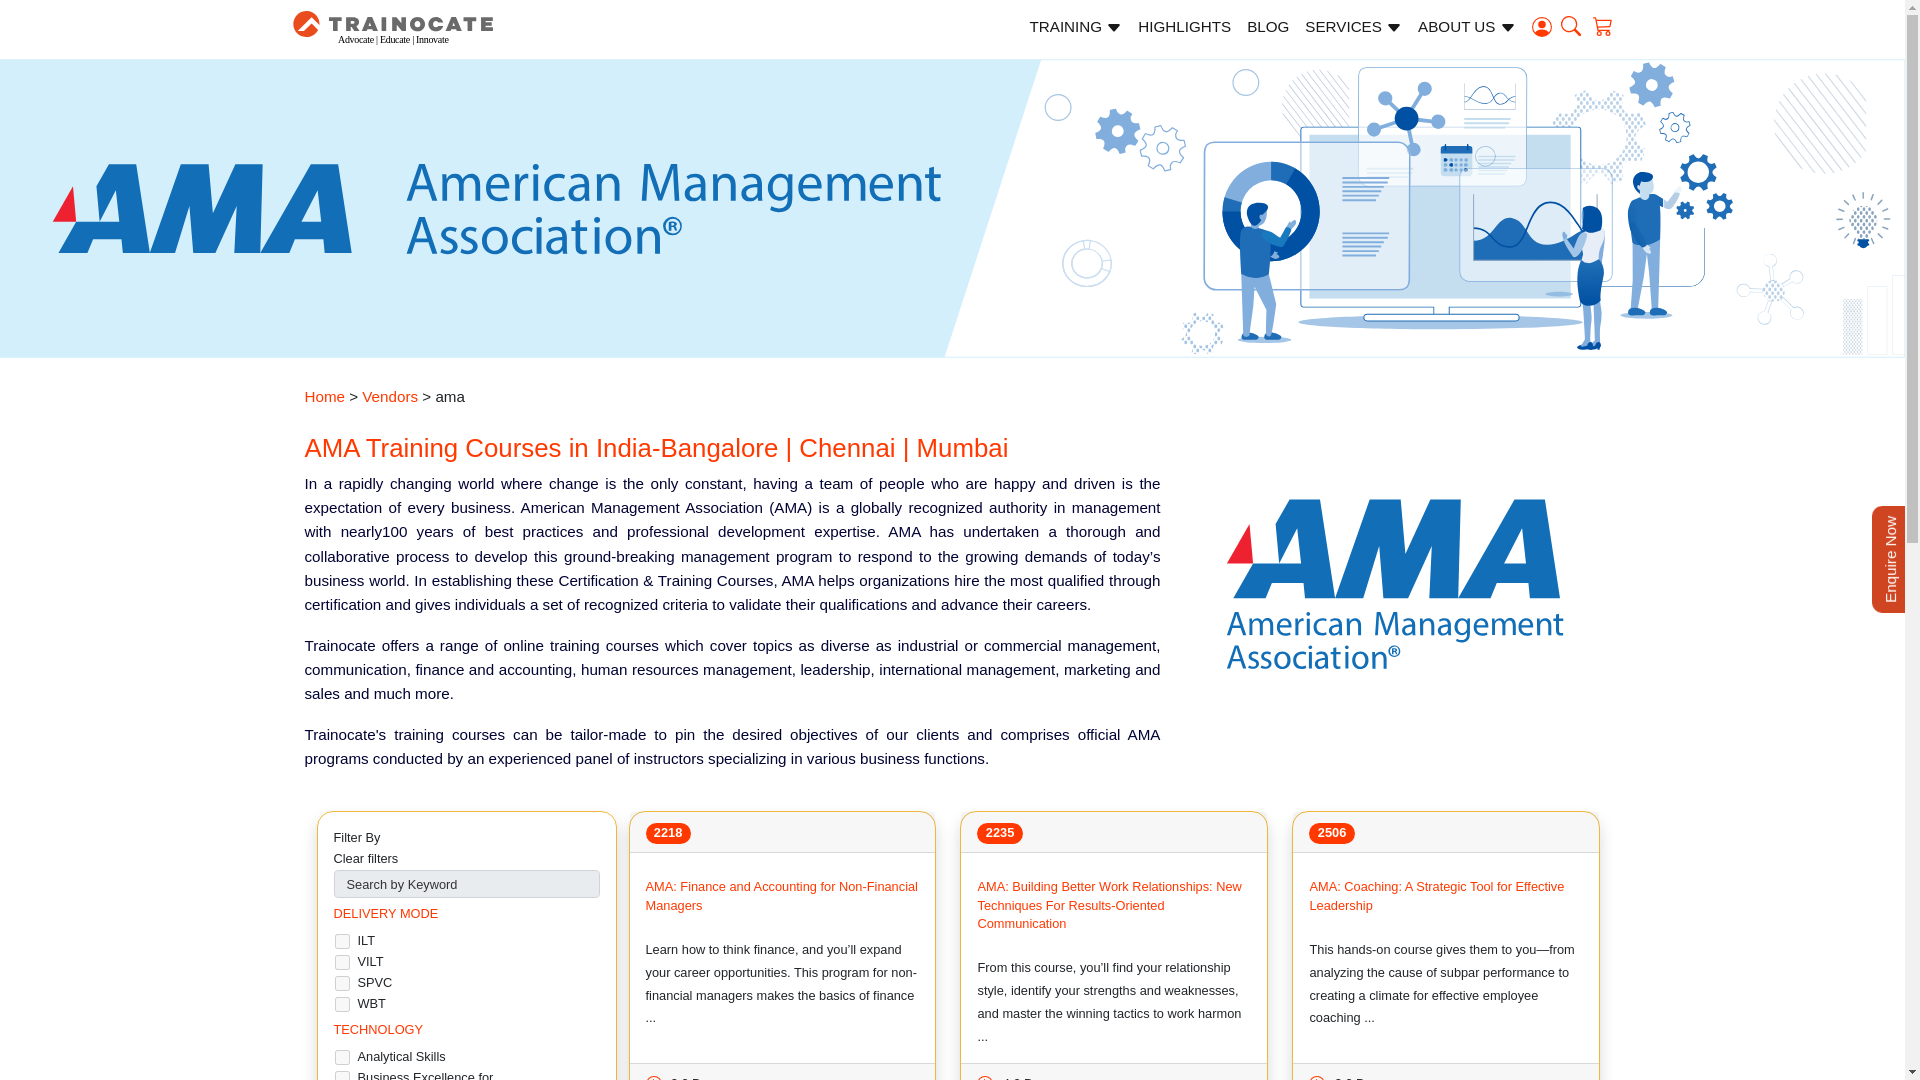 This screenshot has height=1080, width=1920. I want to click on Search by course code or name, so click(466, 884).